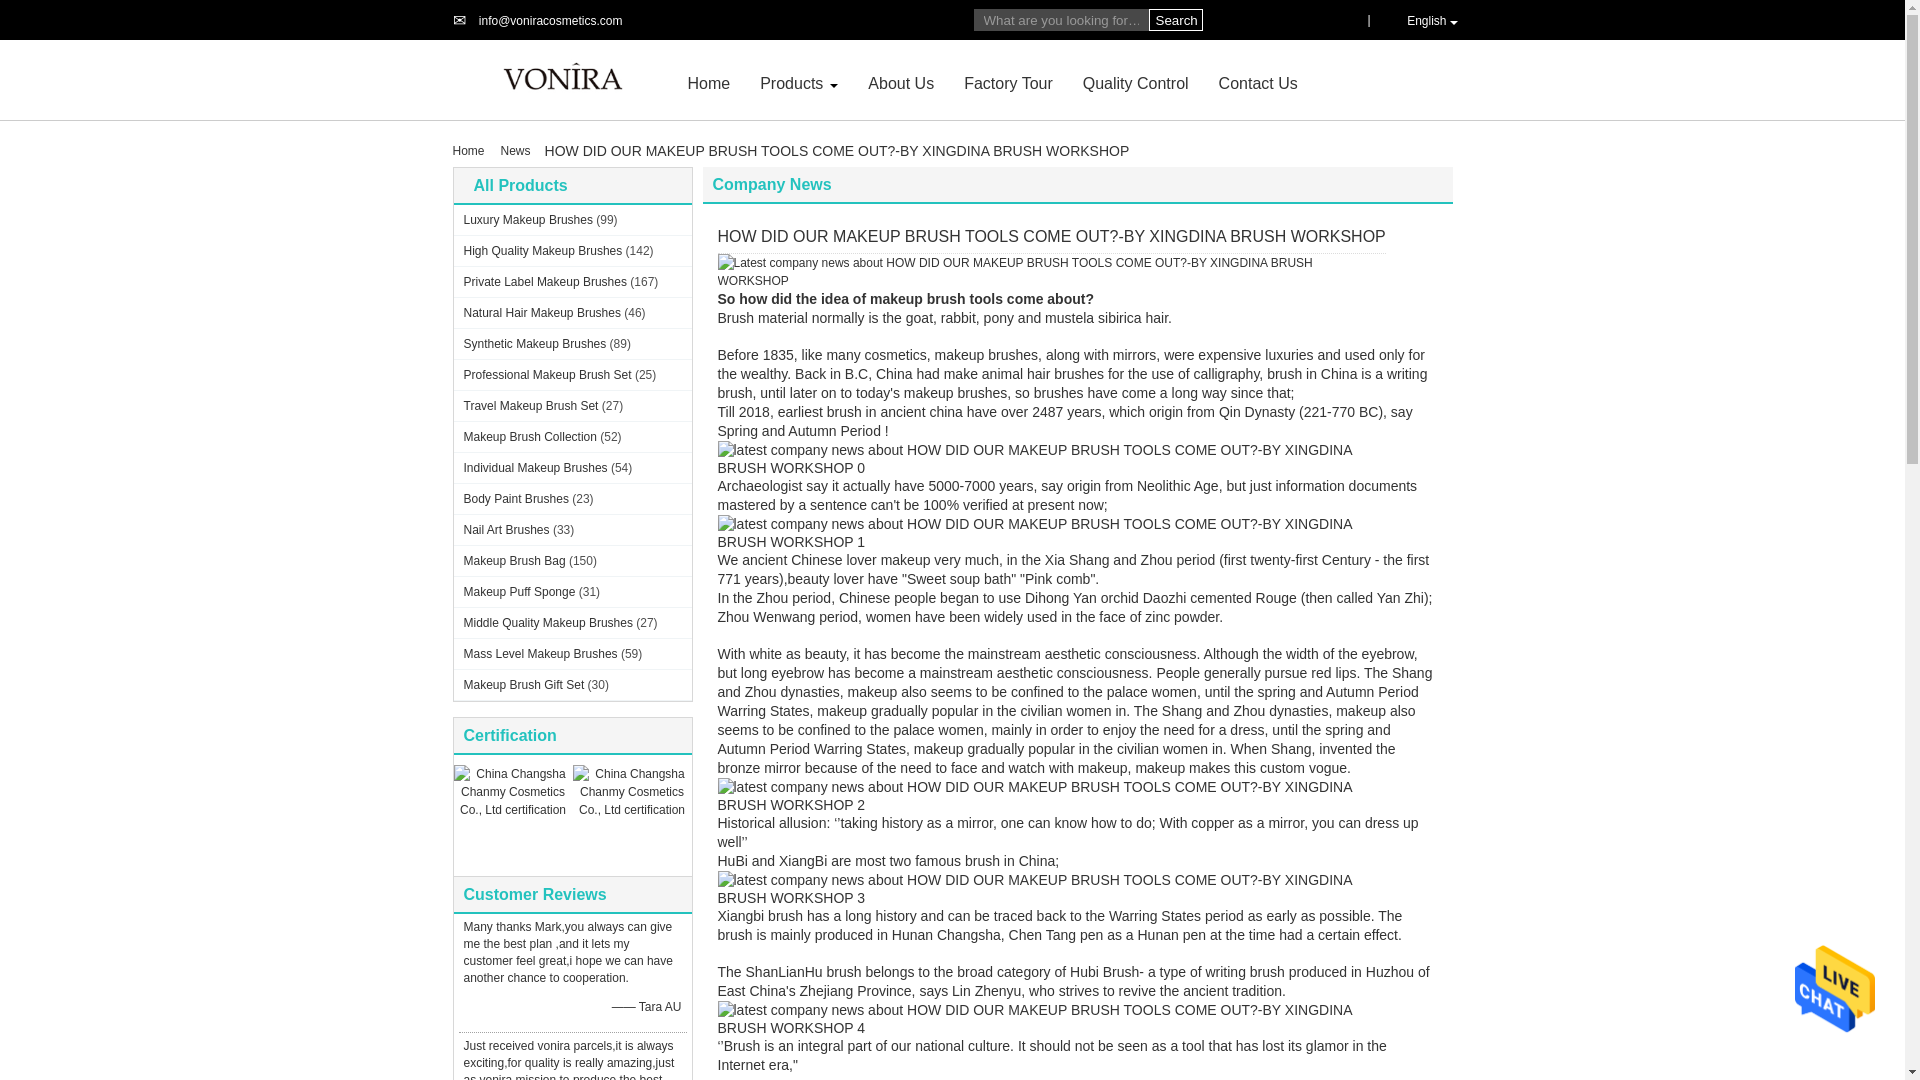 The image size is (1920, 1080). I want to click on Products, so click(792, 82).